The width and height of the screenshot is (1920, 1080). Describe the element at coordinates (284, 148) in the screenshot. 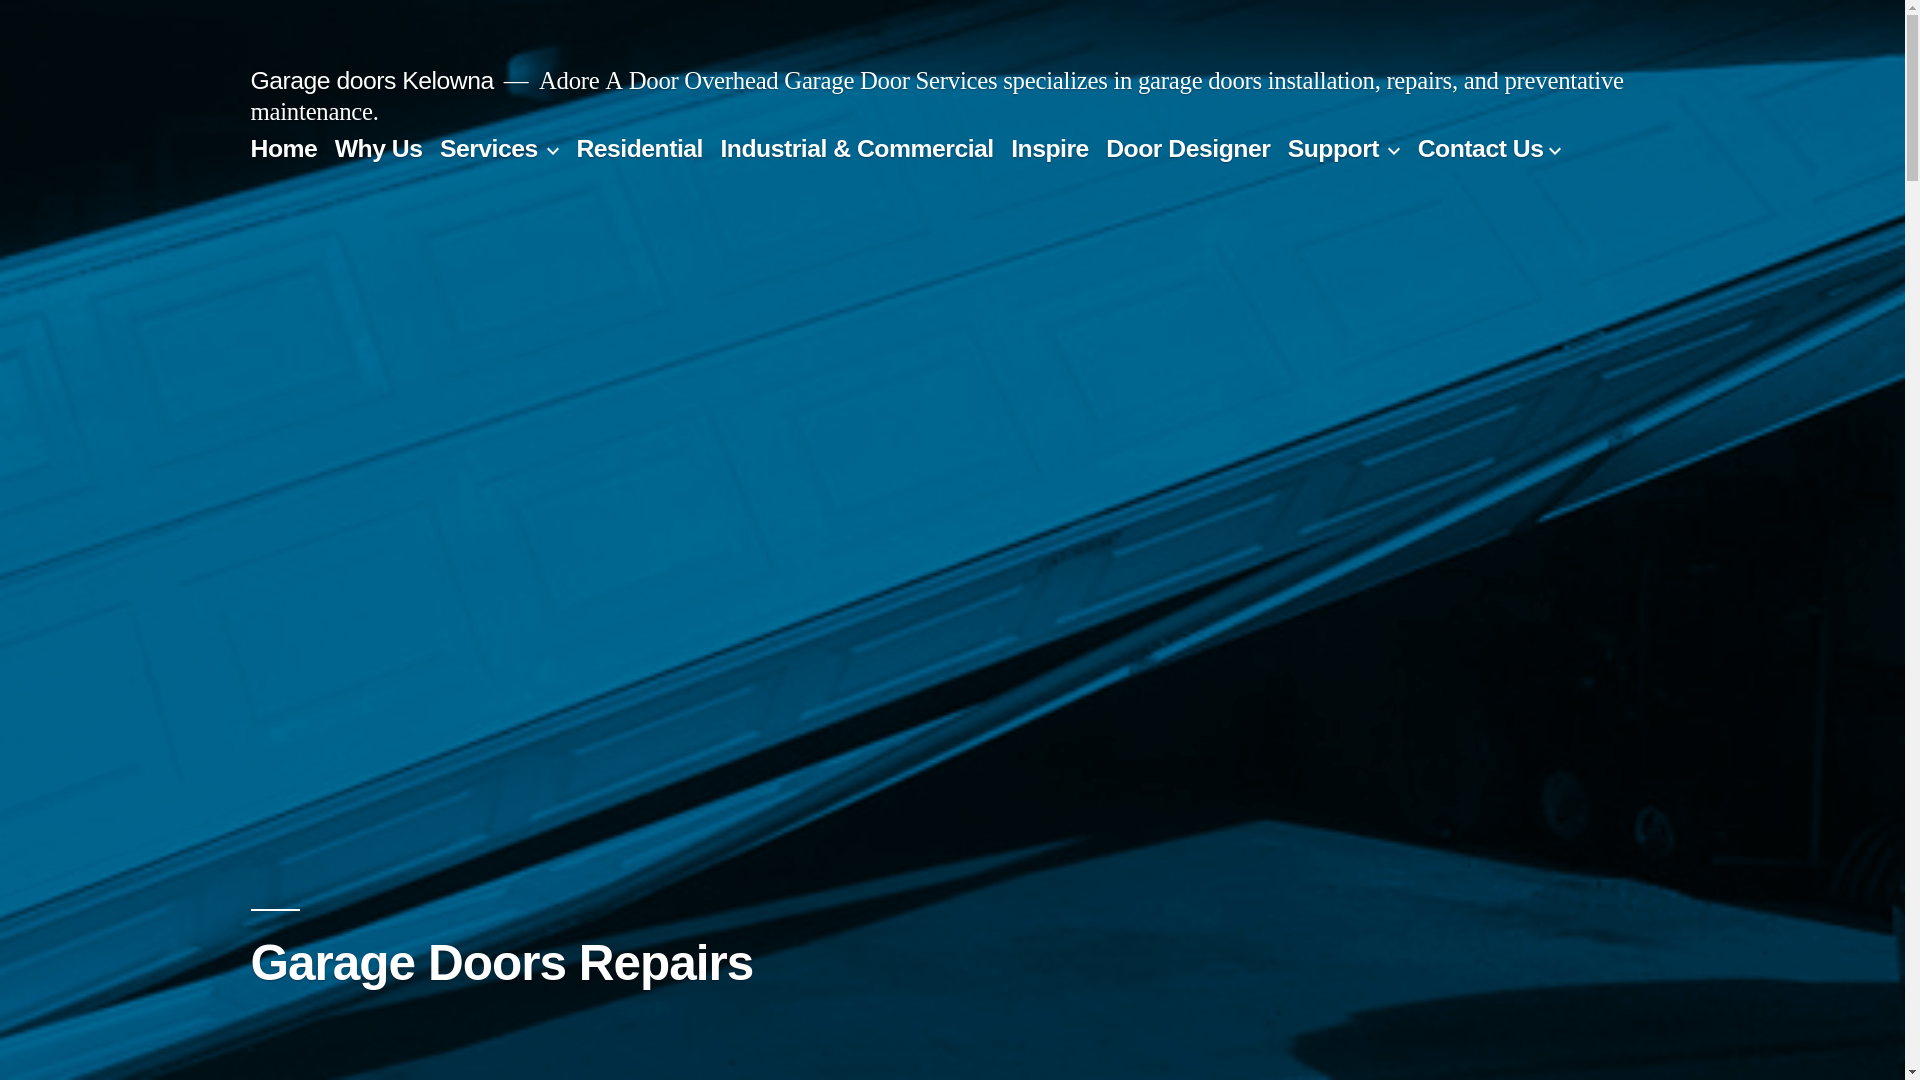

I see `Home` at that location.